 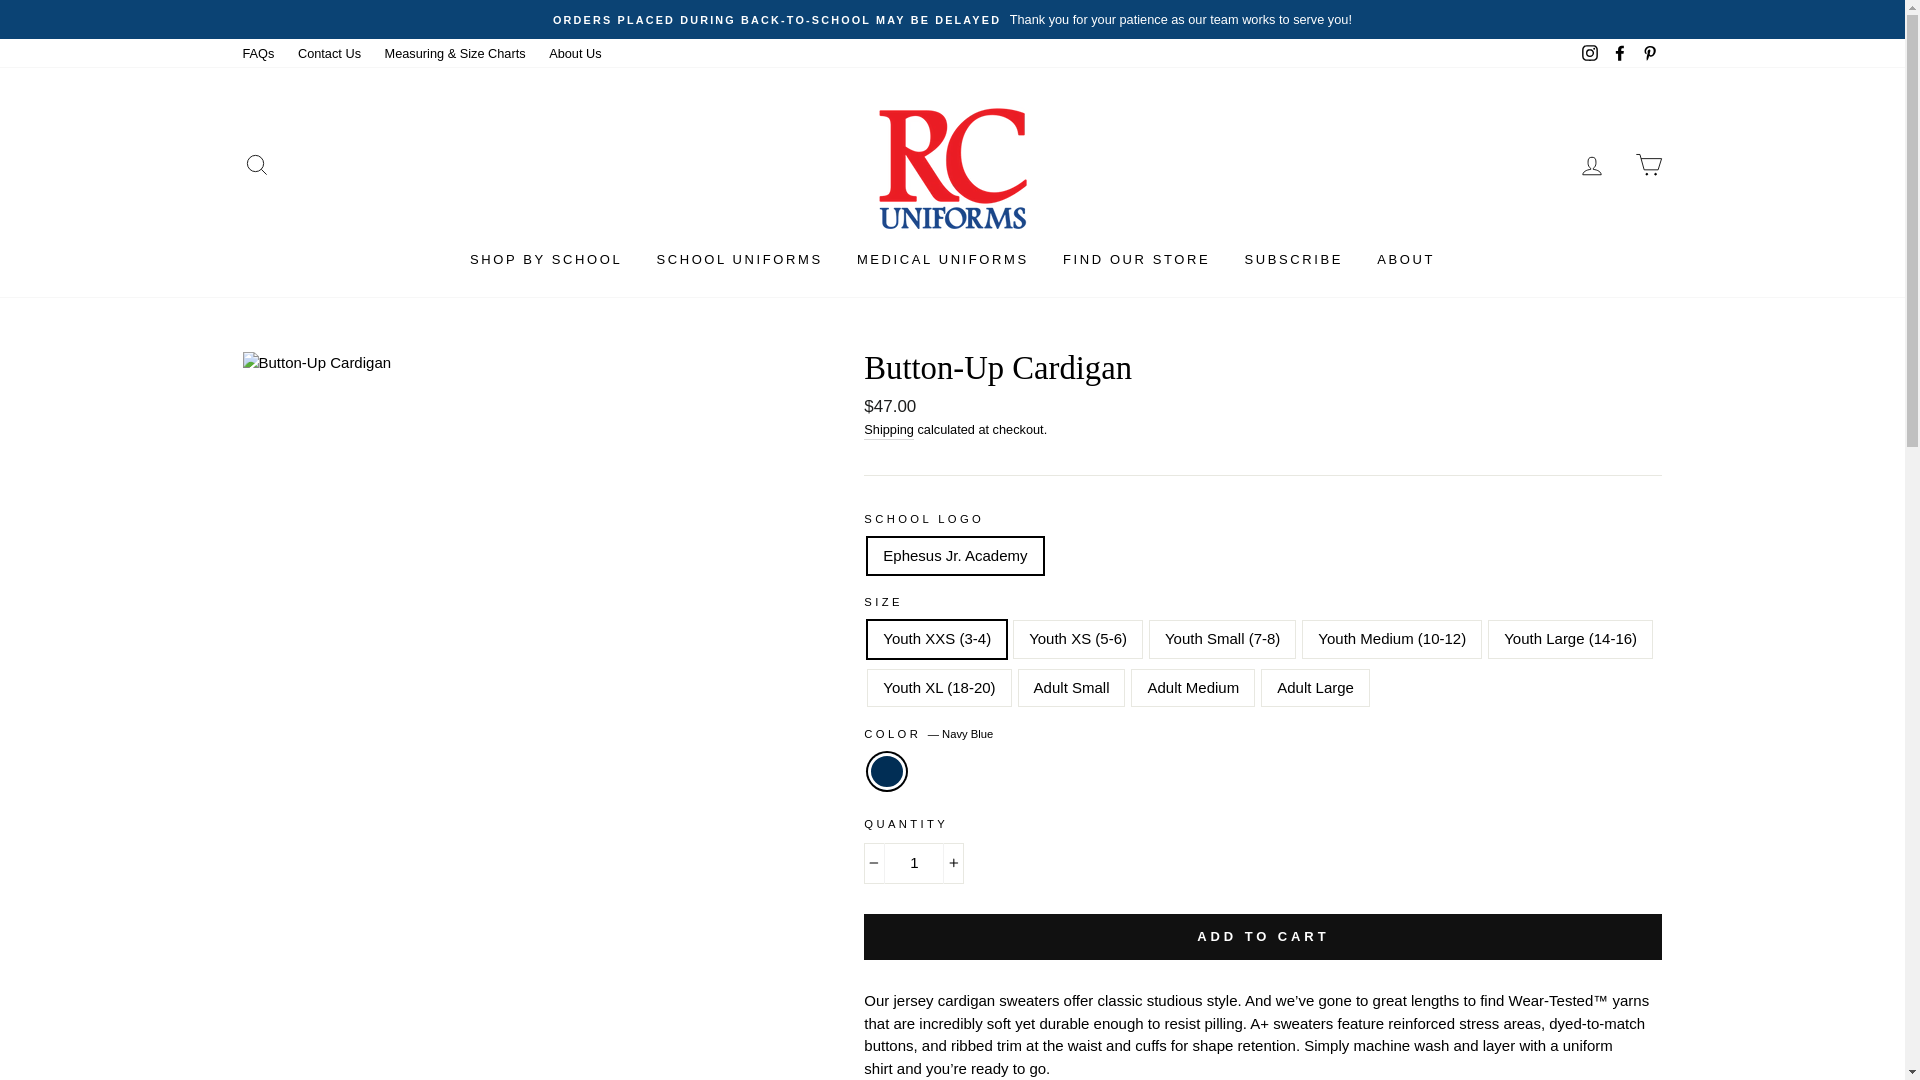 What do you see at coordinates (1620, 53) in the screenshot?
I see `RC Uniforms on Facebook` at bounding box center [1620, 53].